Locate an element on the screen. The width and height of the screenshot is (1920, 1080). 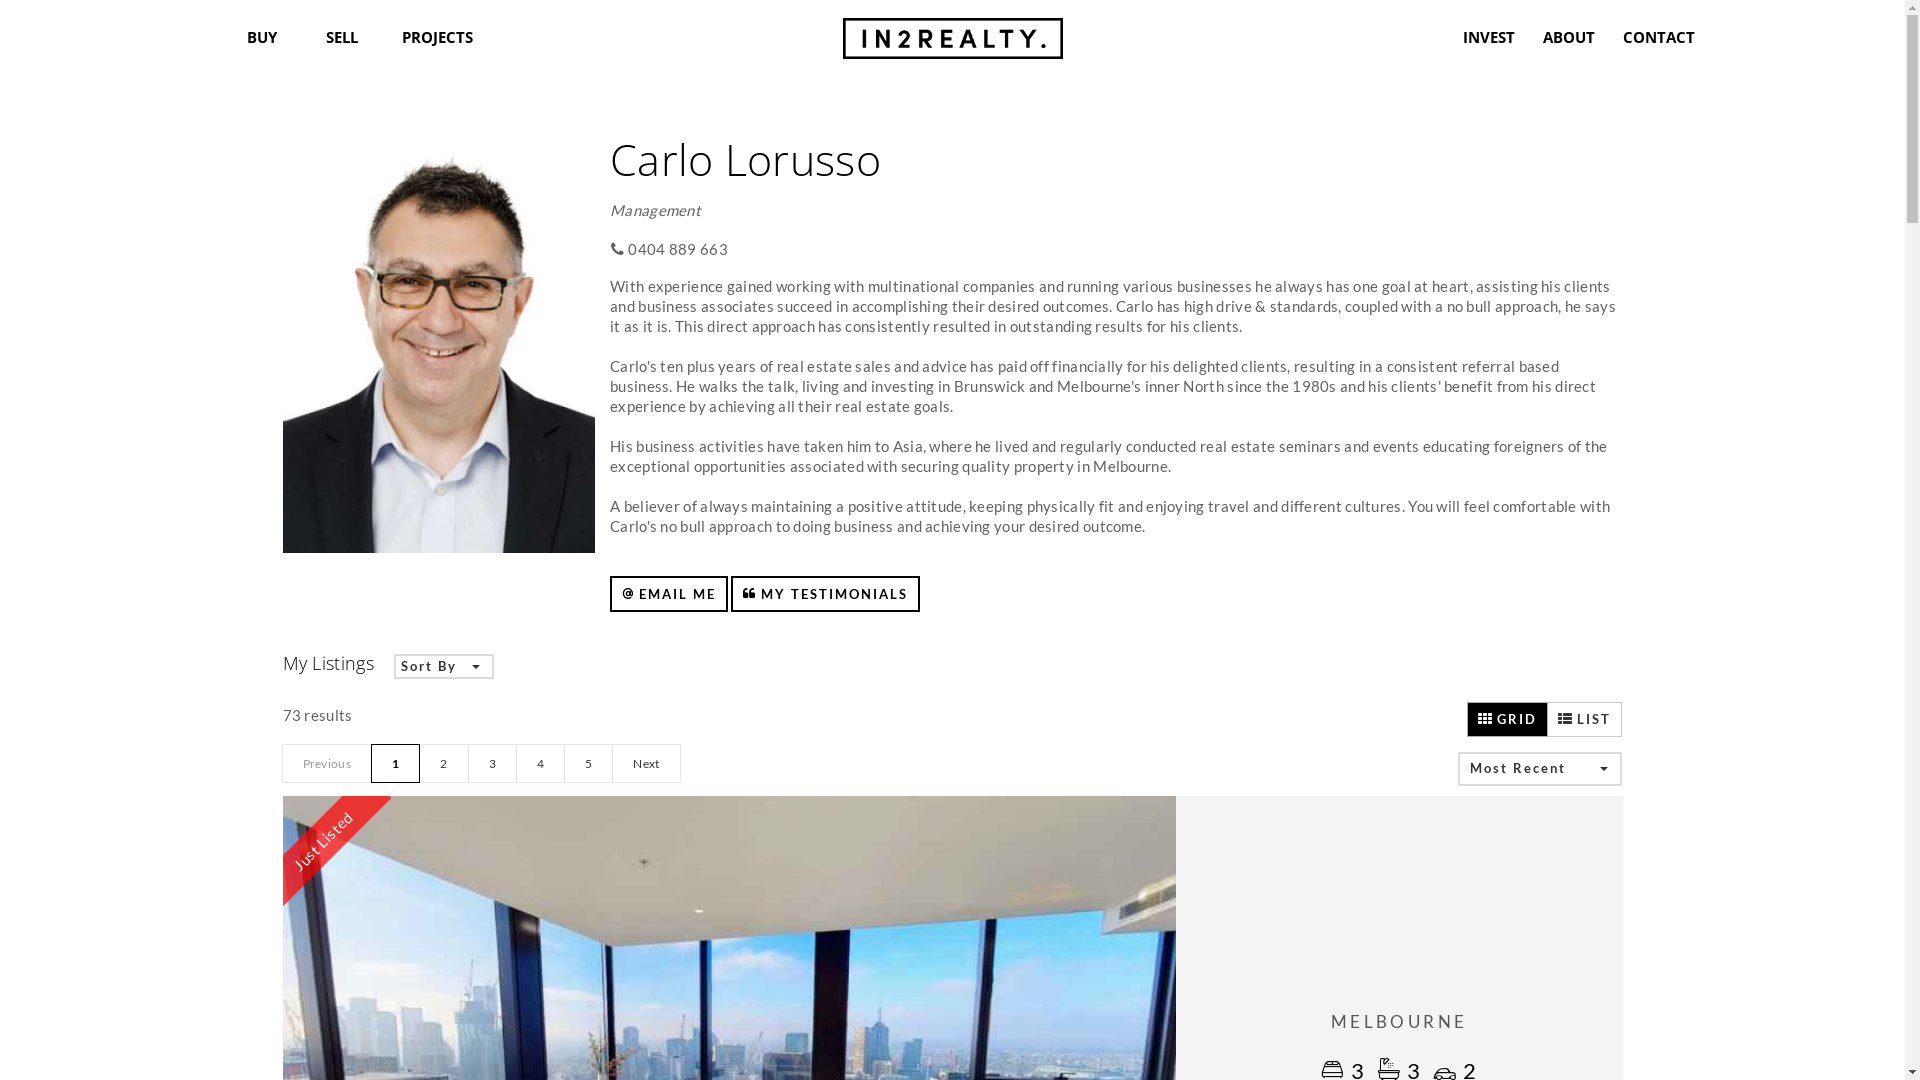
INVEST is located at coordinates (1483, 37).